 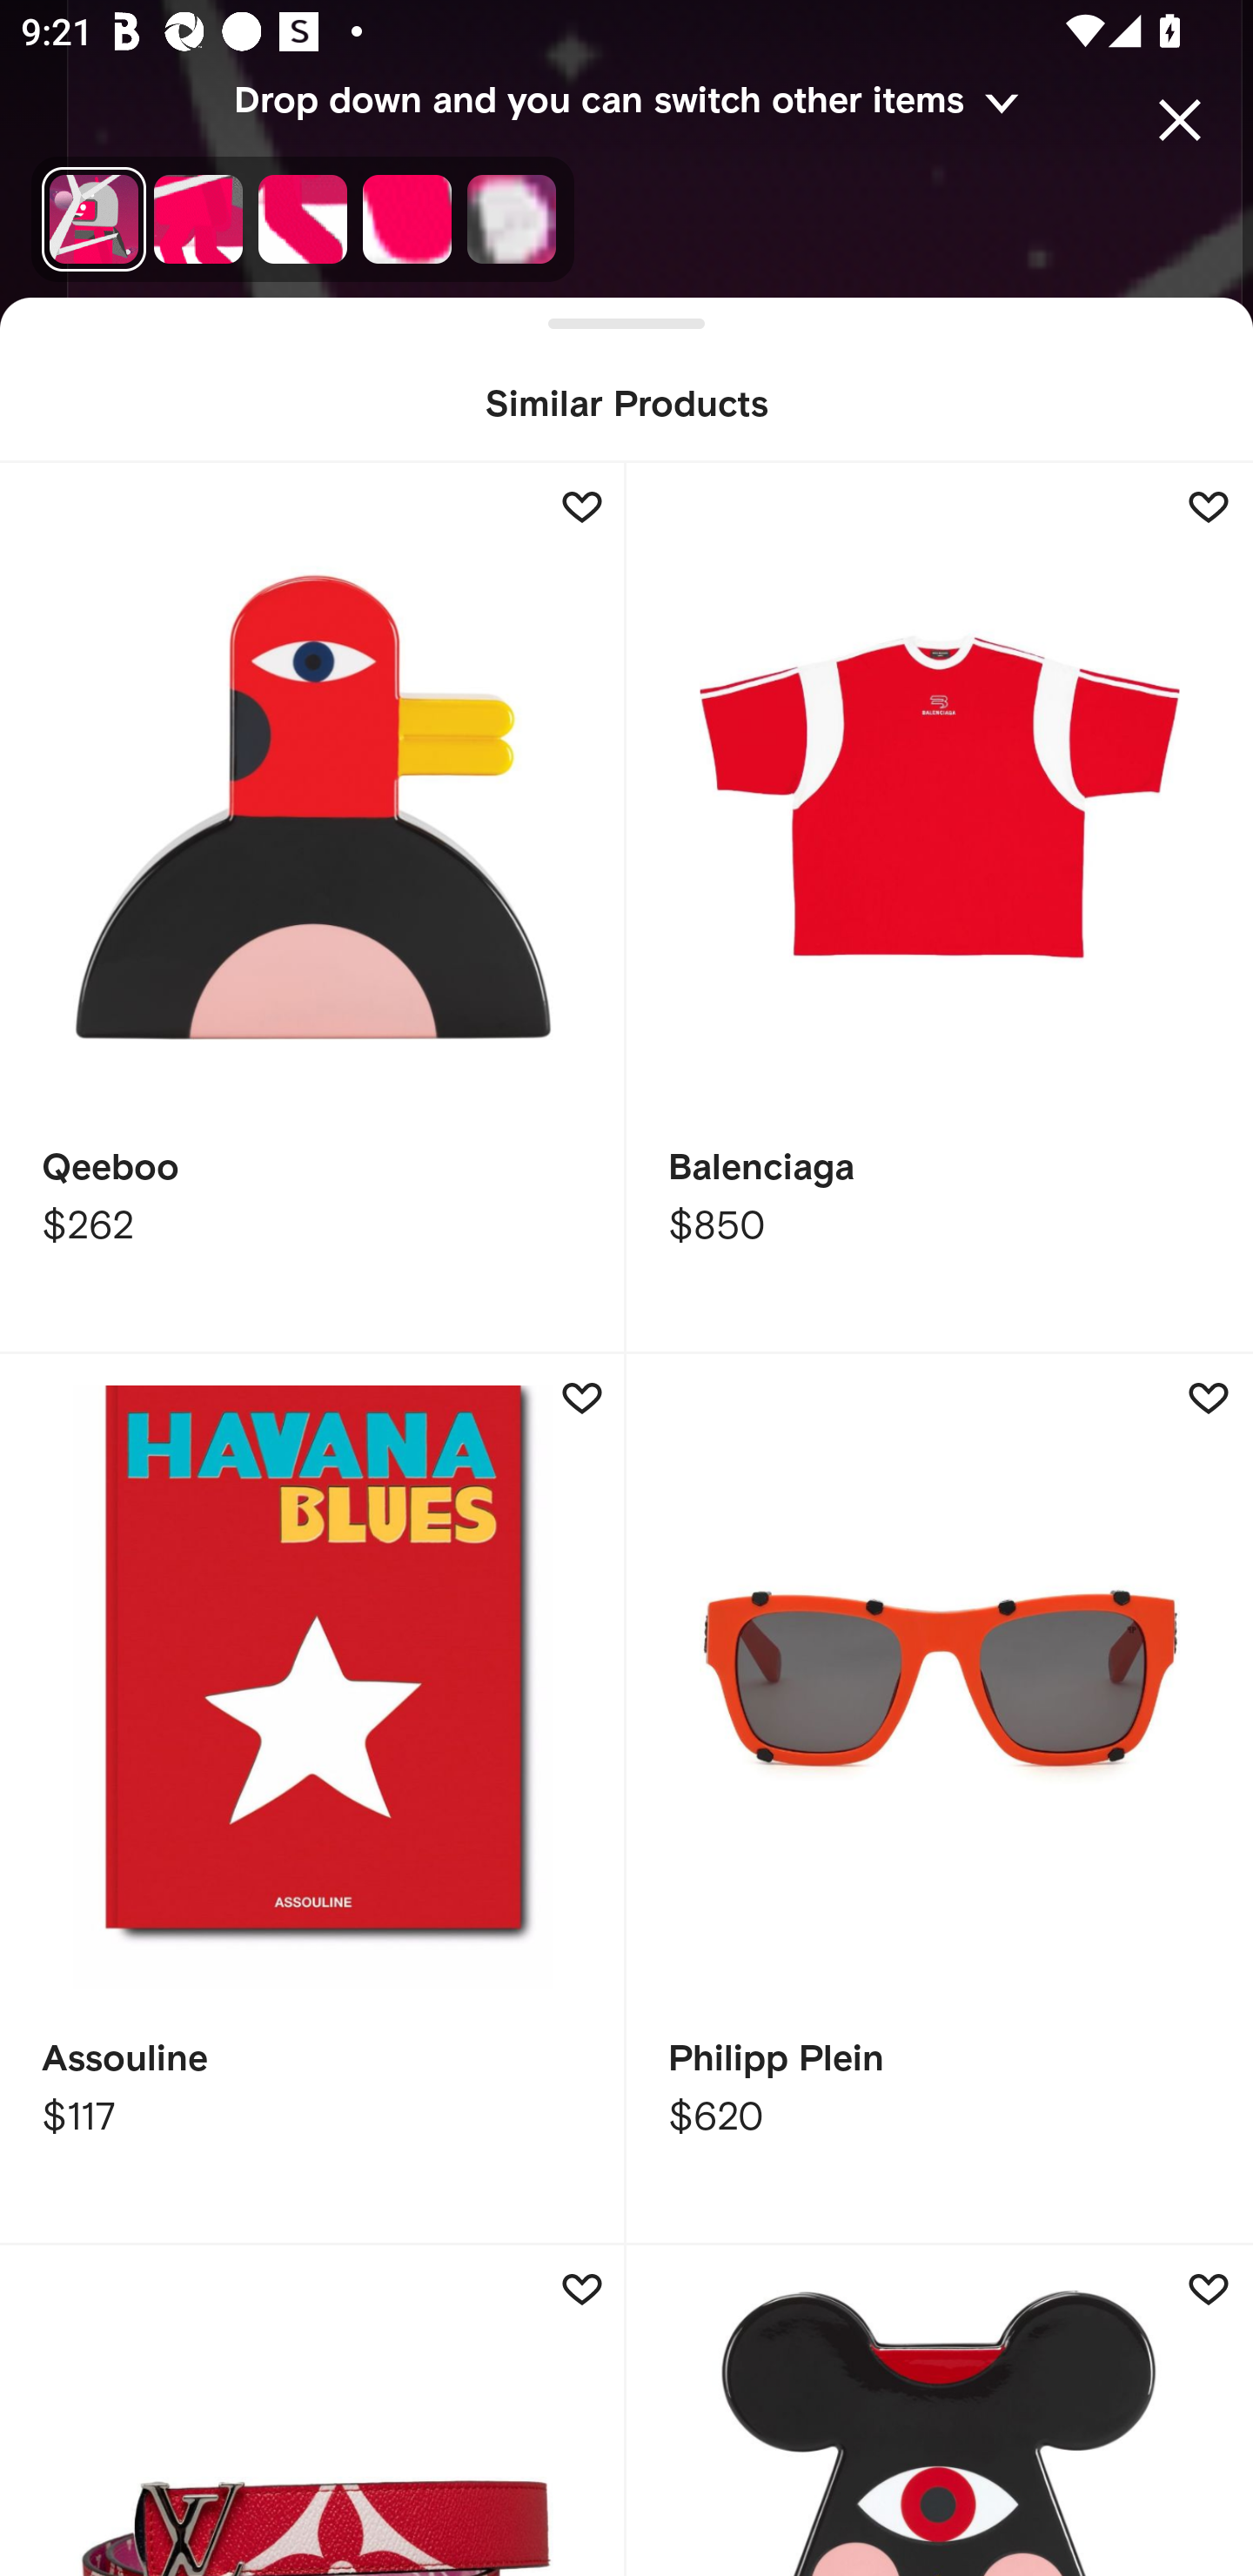 I want to click on Philipp Plein $620, so click(x=940, y=1800).